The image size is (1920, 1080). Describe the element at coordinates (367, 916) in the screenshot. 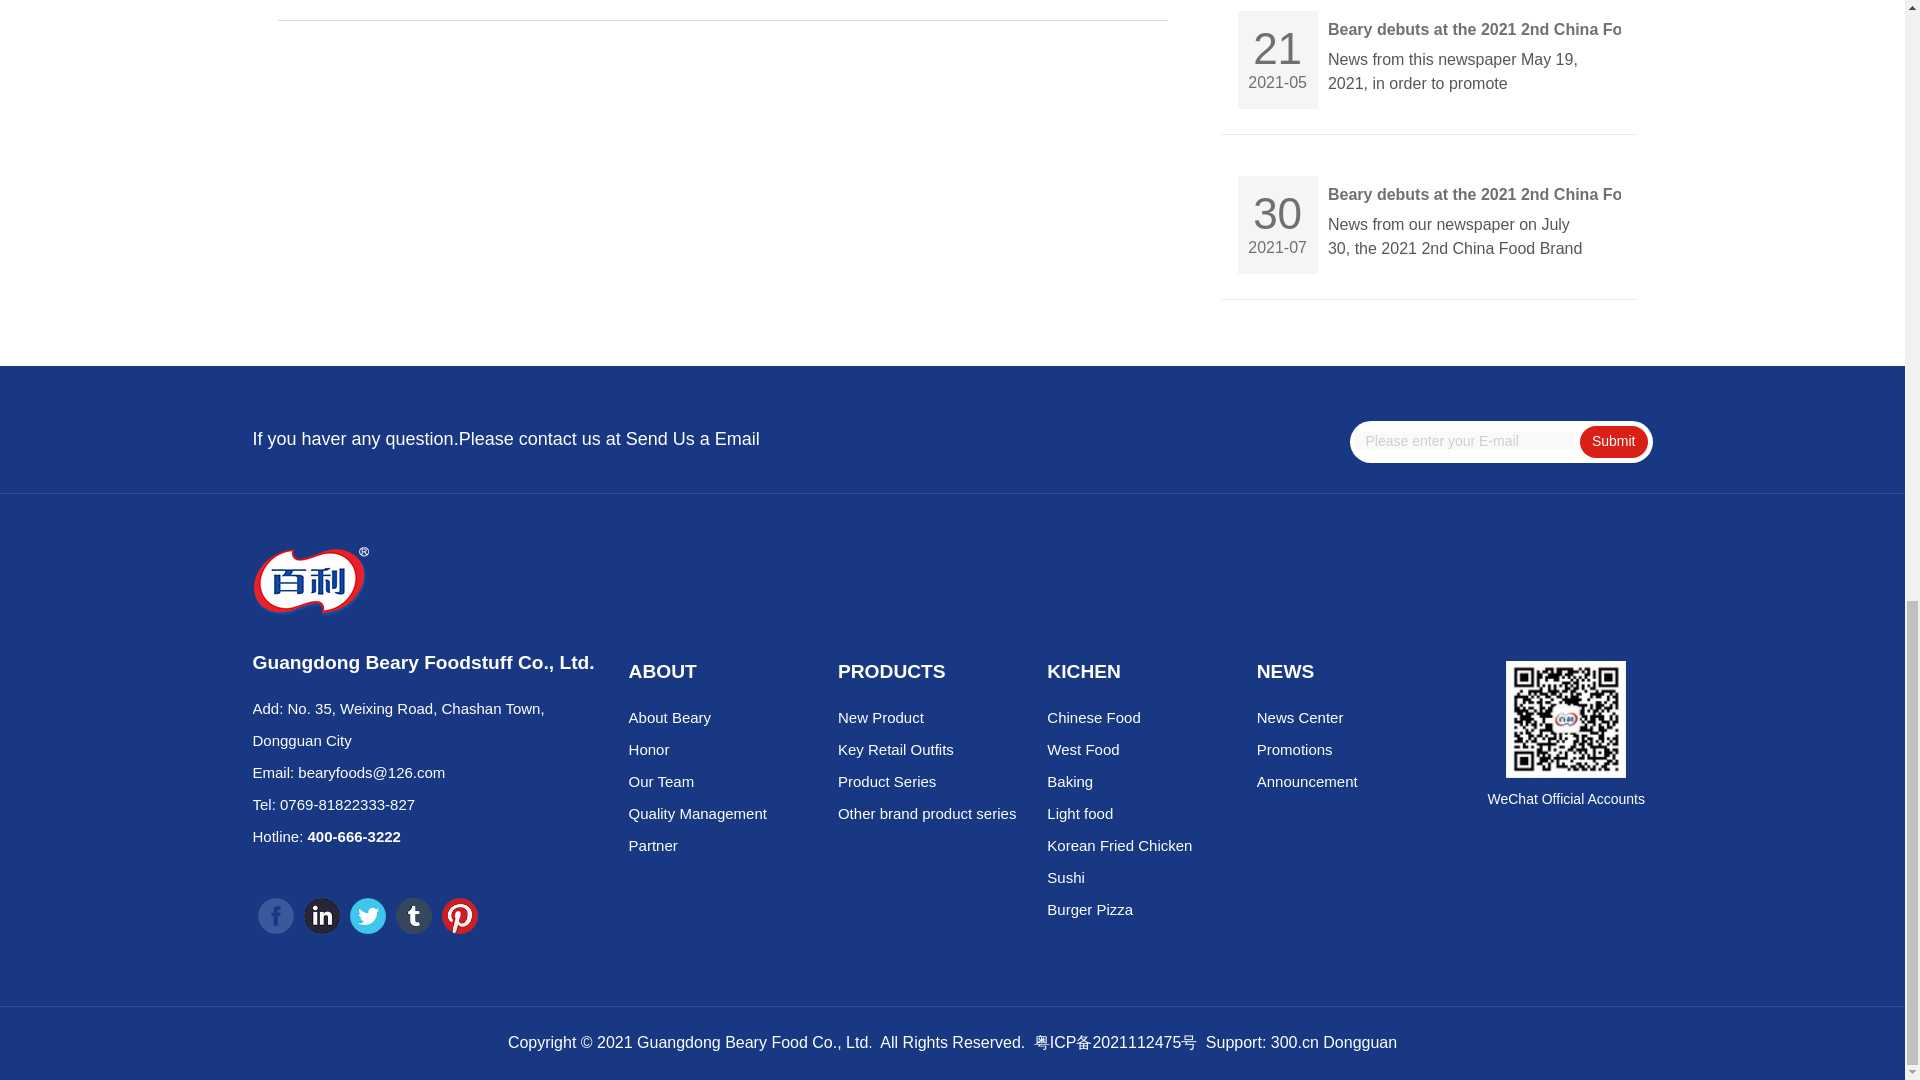

I see `Twitter` at that location.